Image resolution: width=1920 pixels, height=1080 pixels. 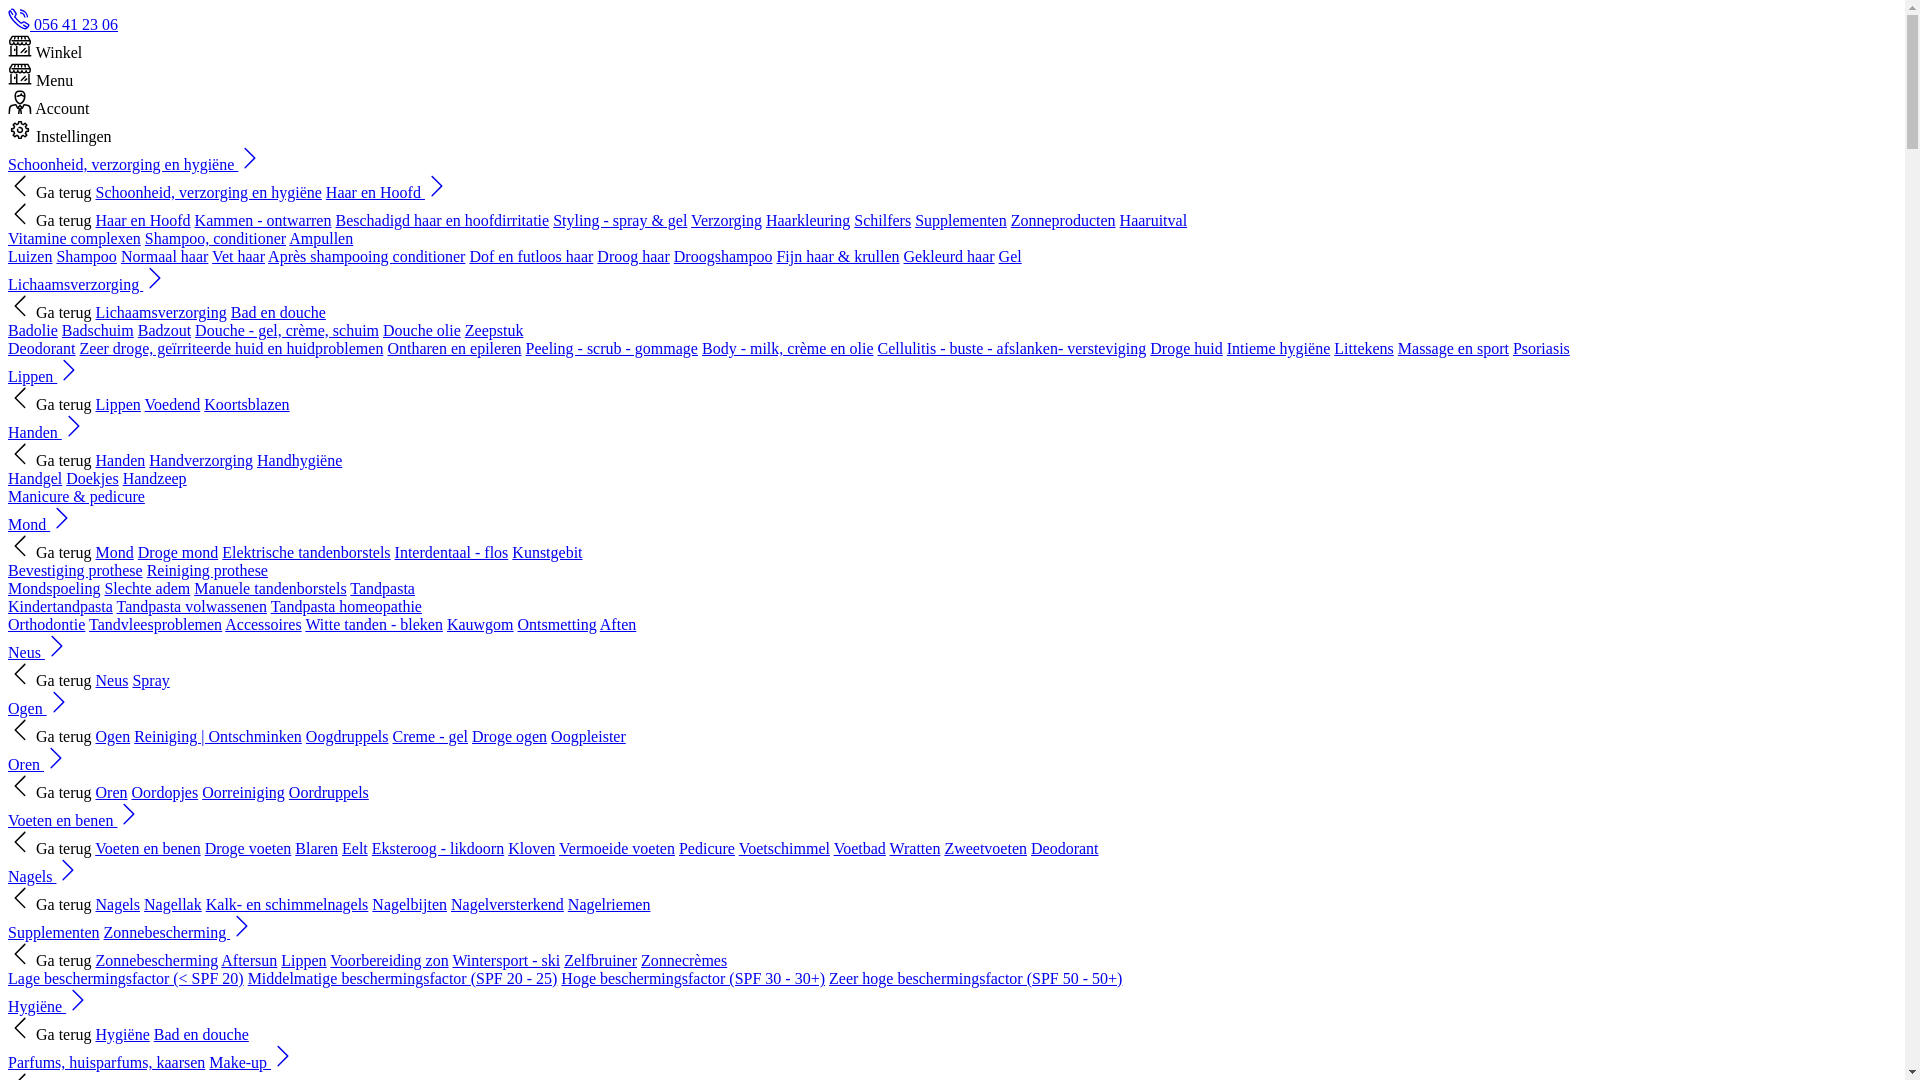 I want to click on Zweetvoeten, so click(x=986, y=848).